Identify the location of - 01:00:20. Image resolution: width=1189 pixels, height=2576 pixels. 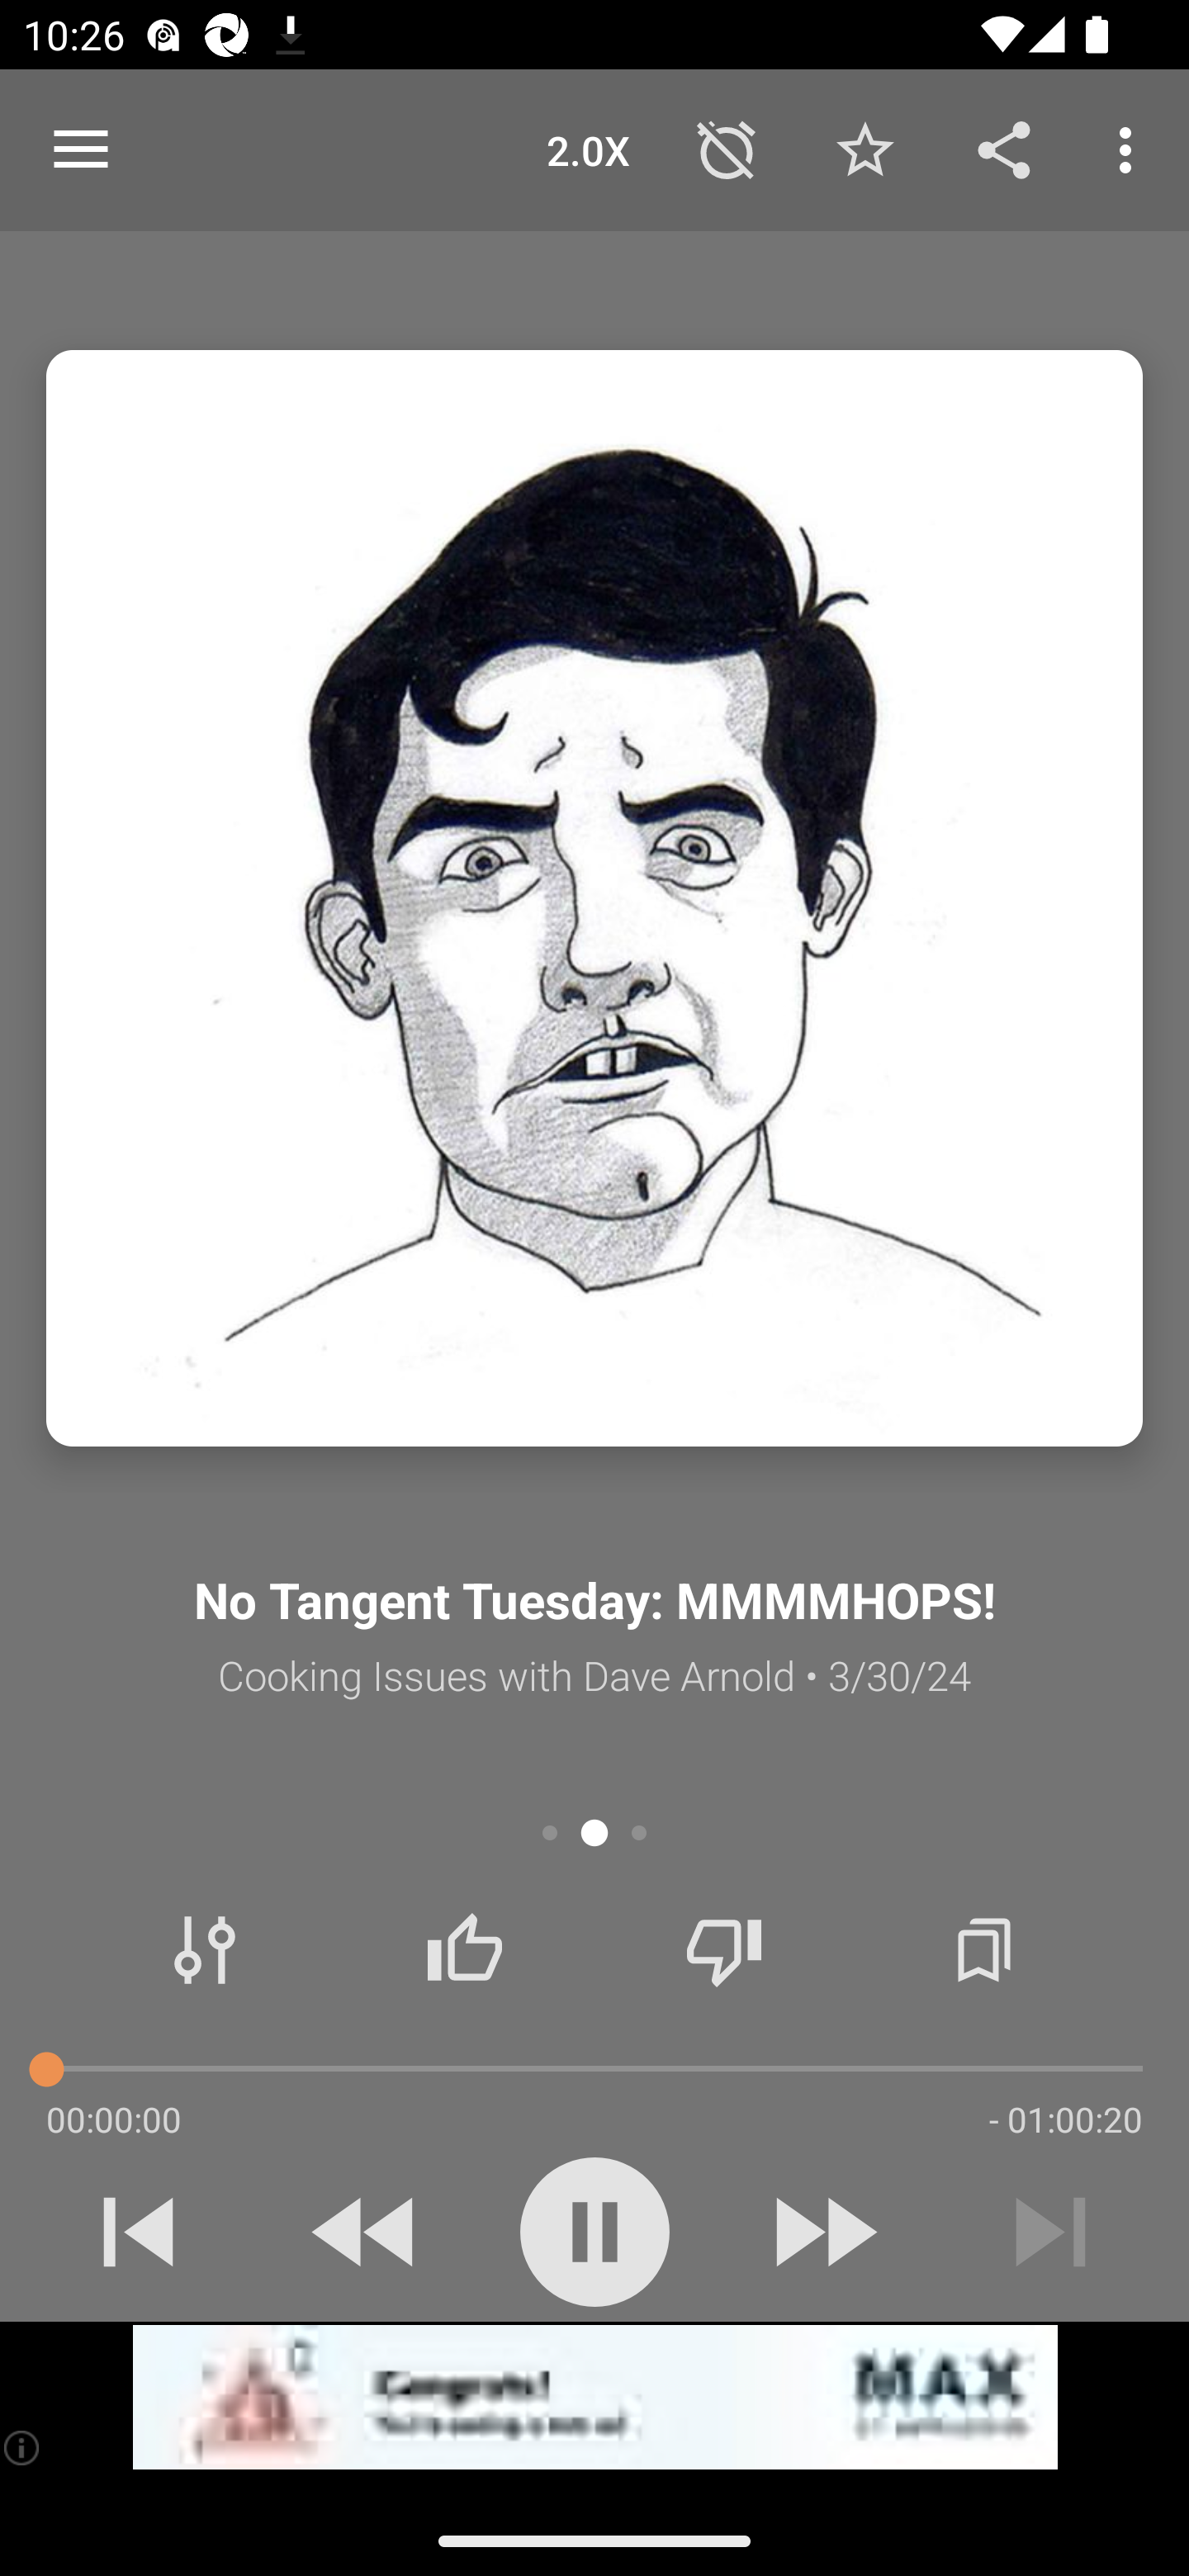
(1065, 2119).